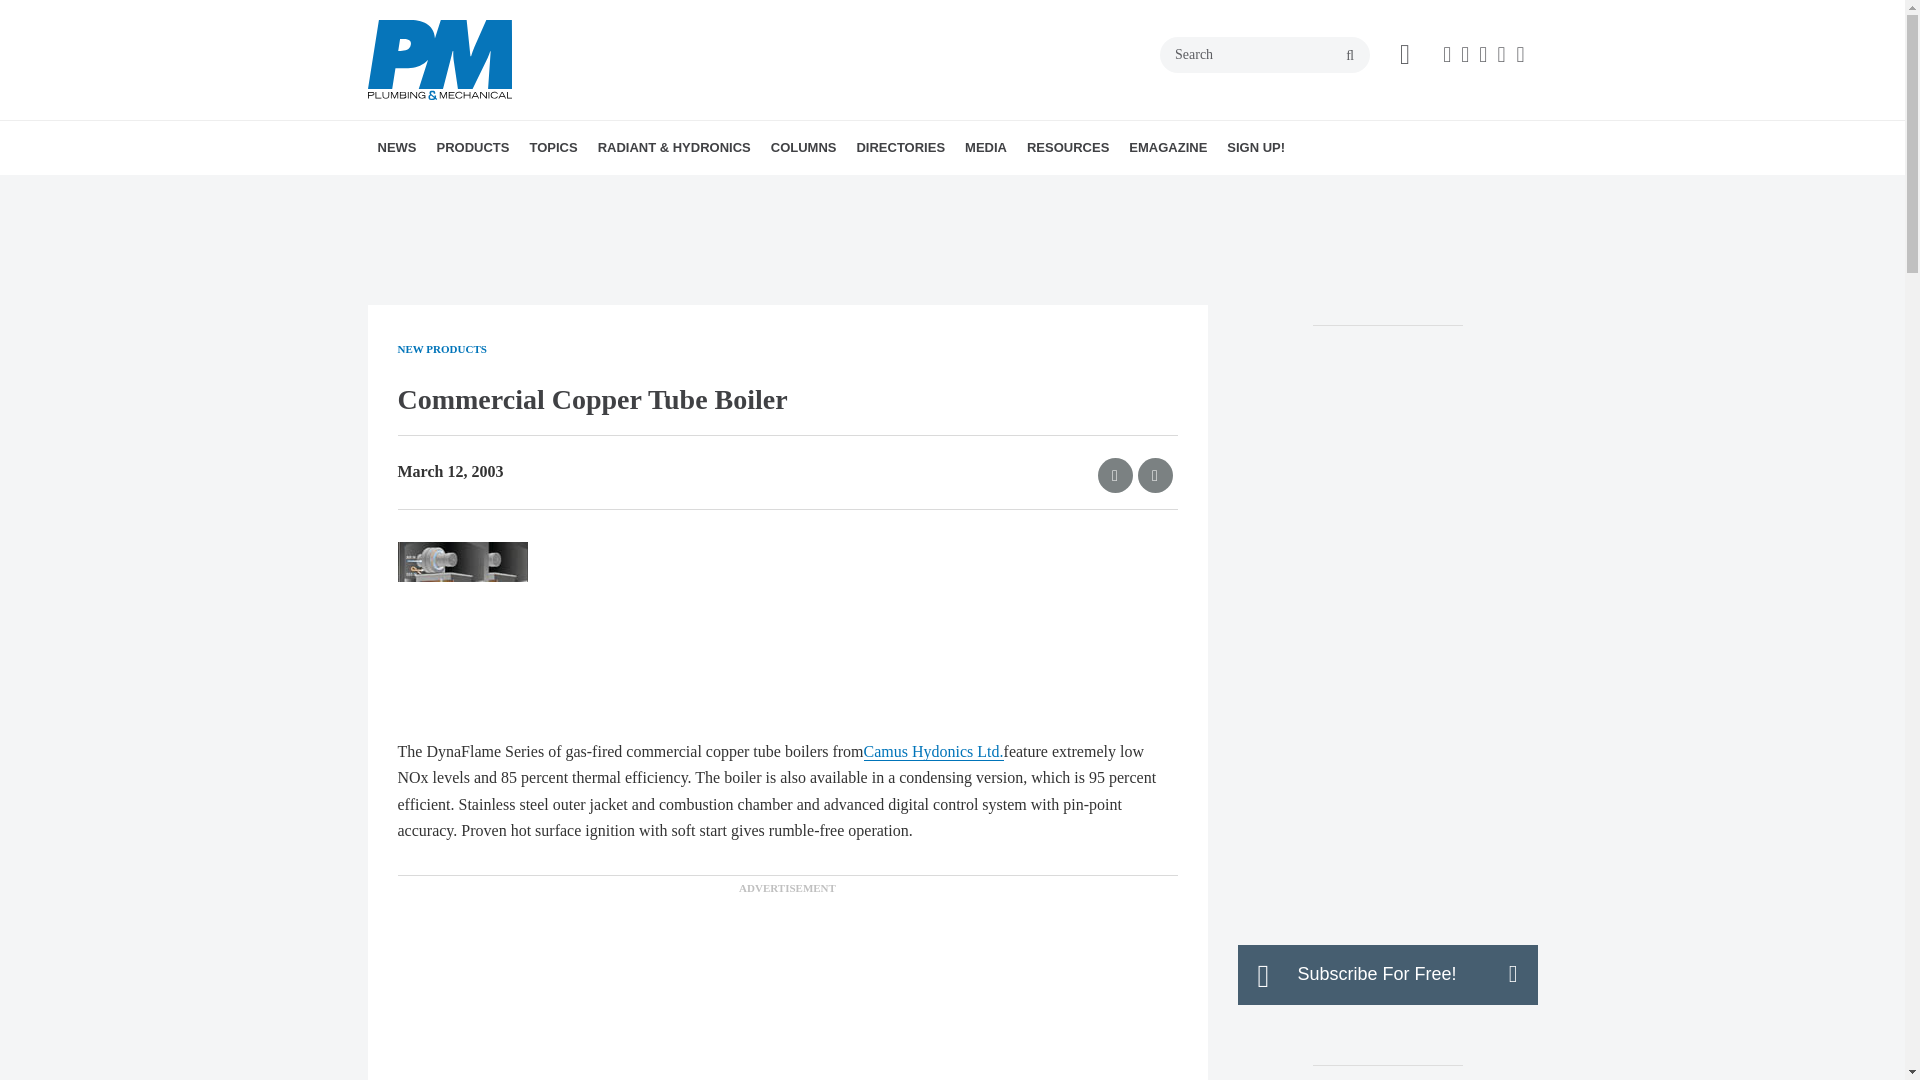 This screenshot has width=1920, height=1080. Describe the element at coordinates (472, 147) in the screenshot. I see `PRODUCTS` at that location.